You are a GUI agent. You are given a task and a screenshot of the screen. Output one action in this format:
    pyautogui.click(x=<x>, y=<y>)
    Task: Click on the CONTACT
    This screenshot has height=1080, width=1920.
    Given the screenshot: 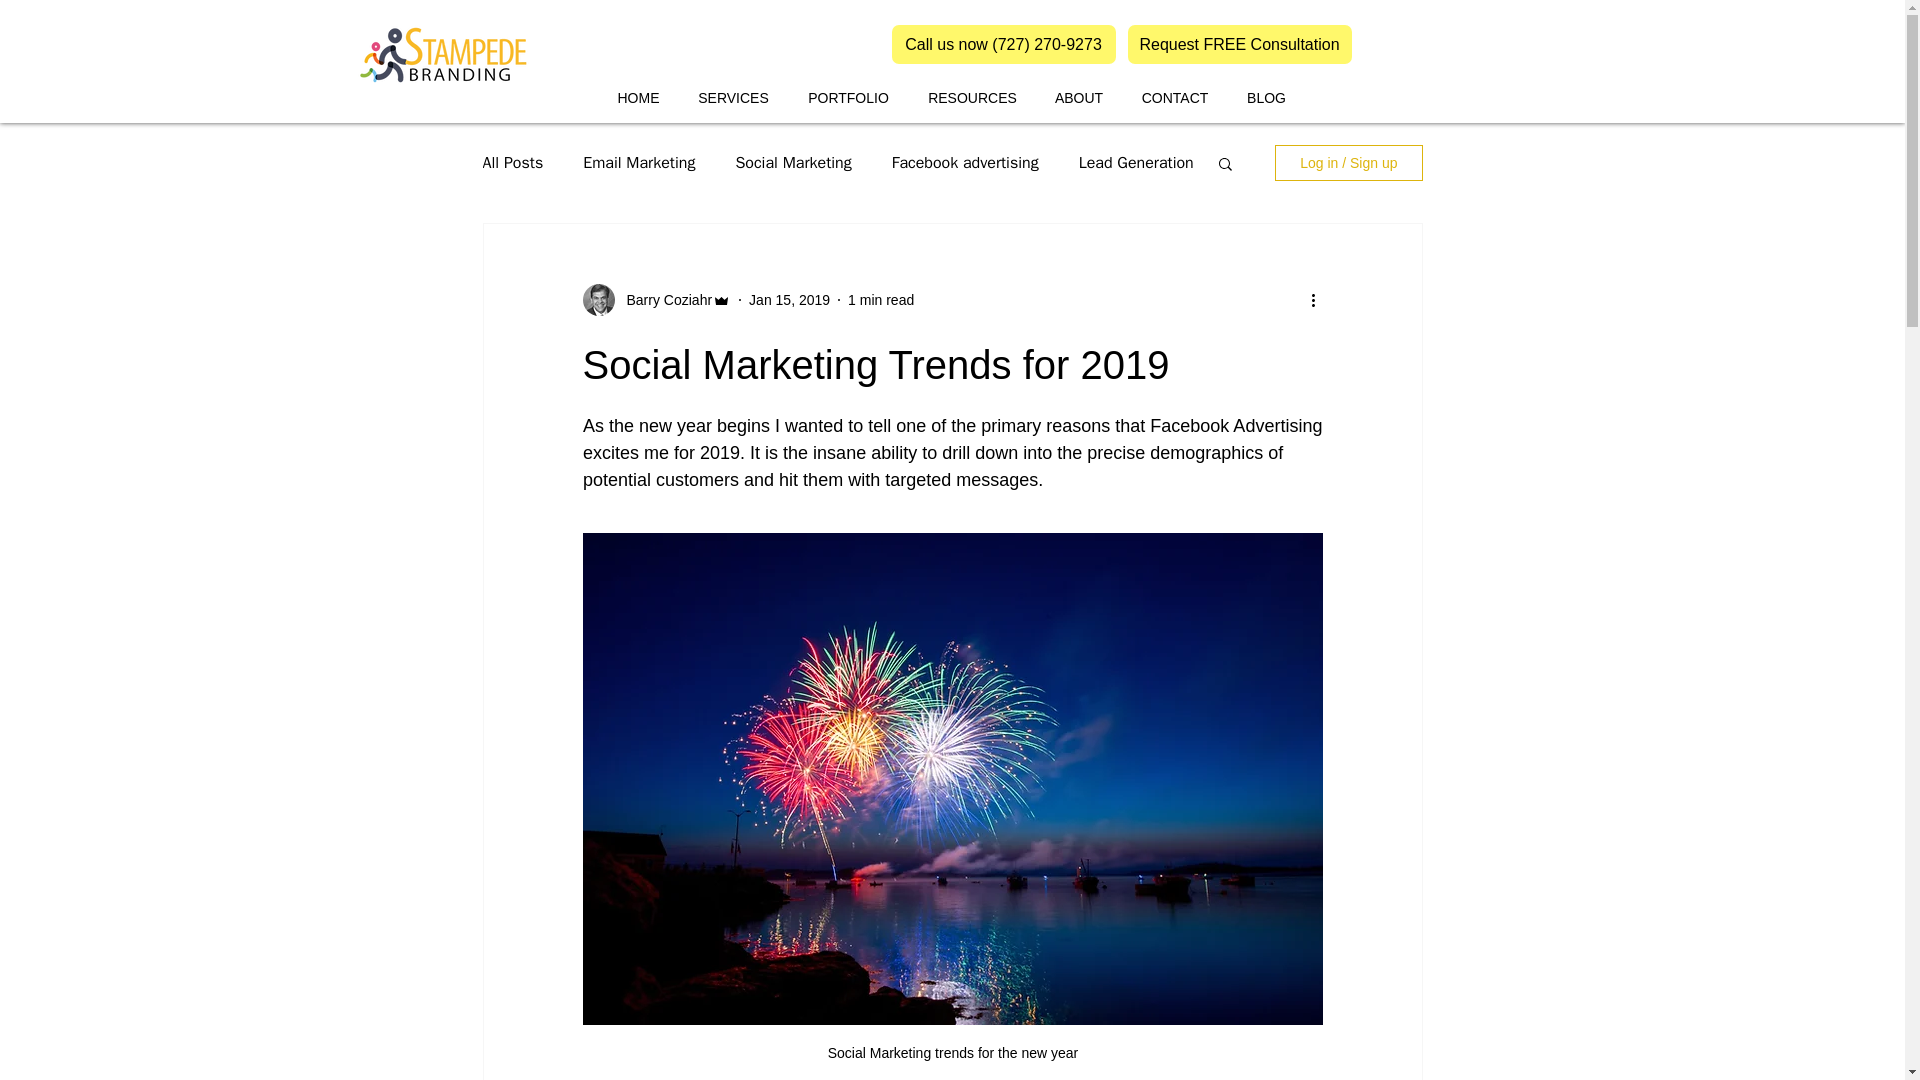 What is the action you would take?
    pyautogui.click(x=1174, y=98)
    